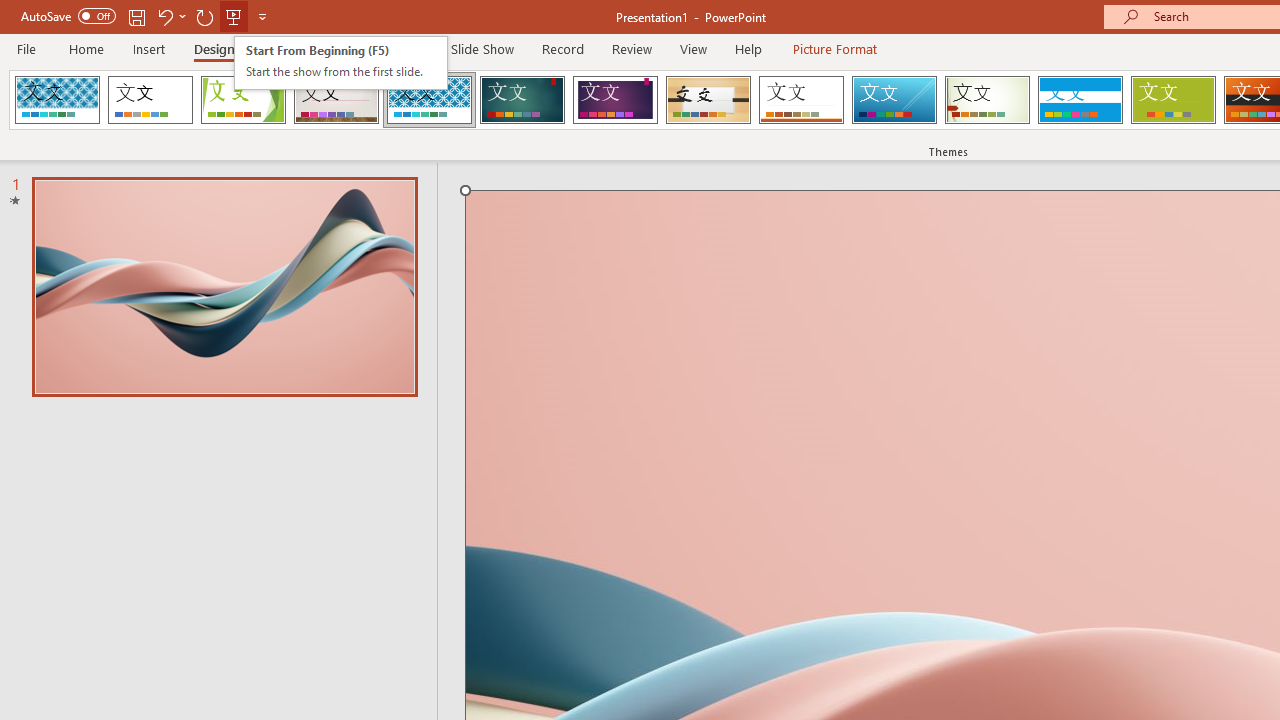  What do you see at coordinates (708, 100) in the screenshot?
I see `Organic` at bounding box center [708, 100].